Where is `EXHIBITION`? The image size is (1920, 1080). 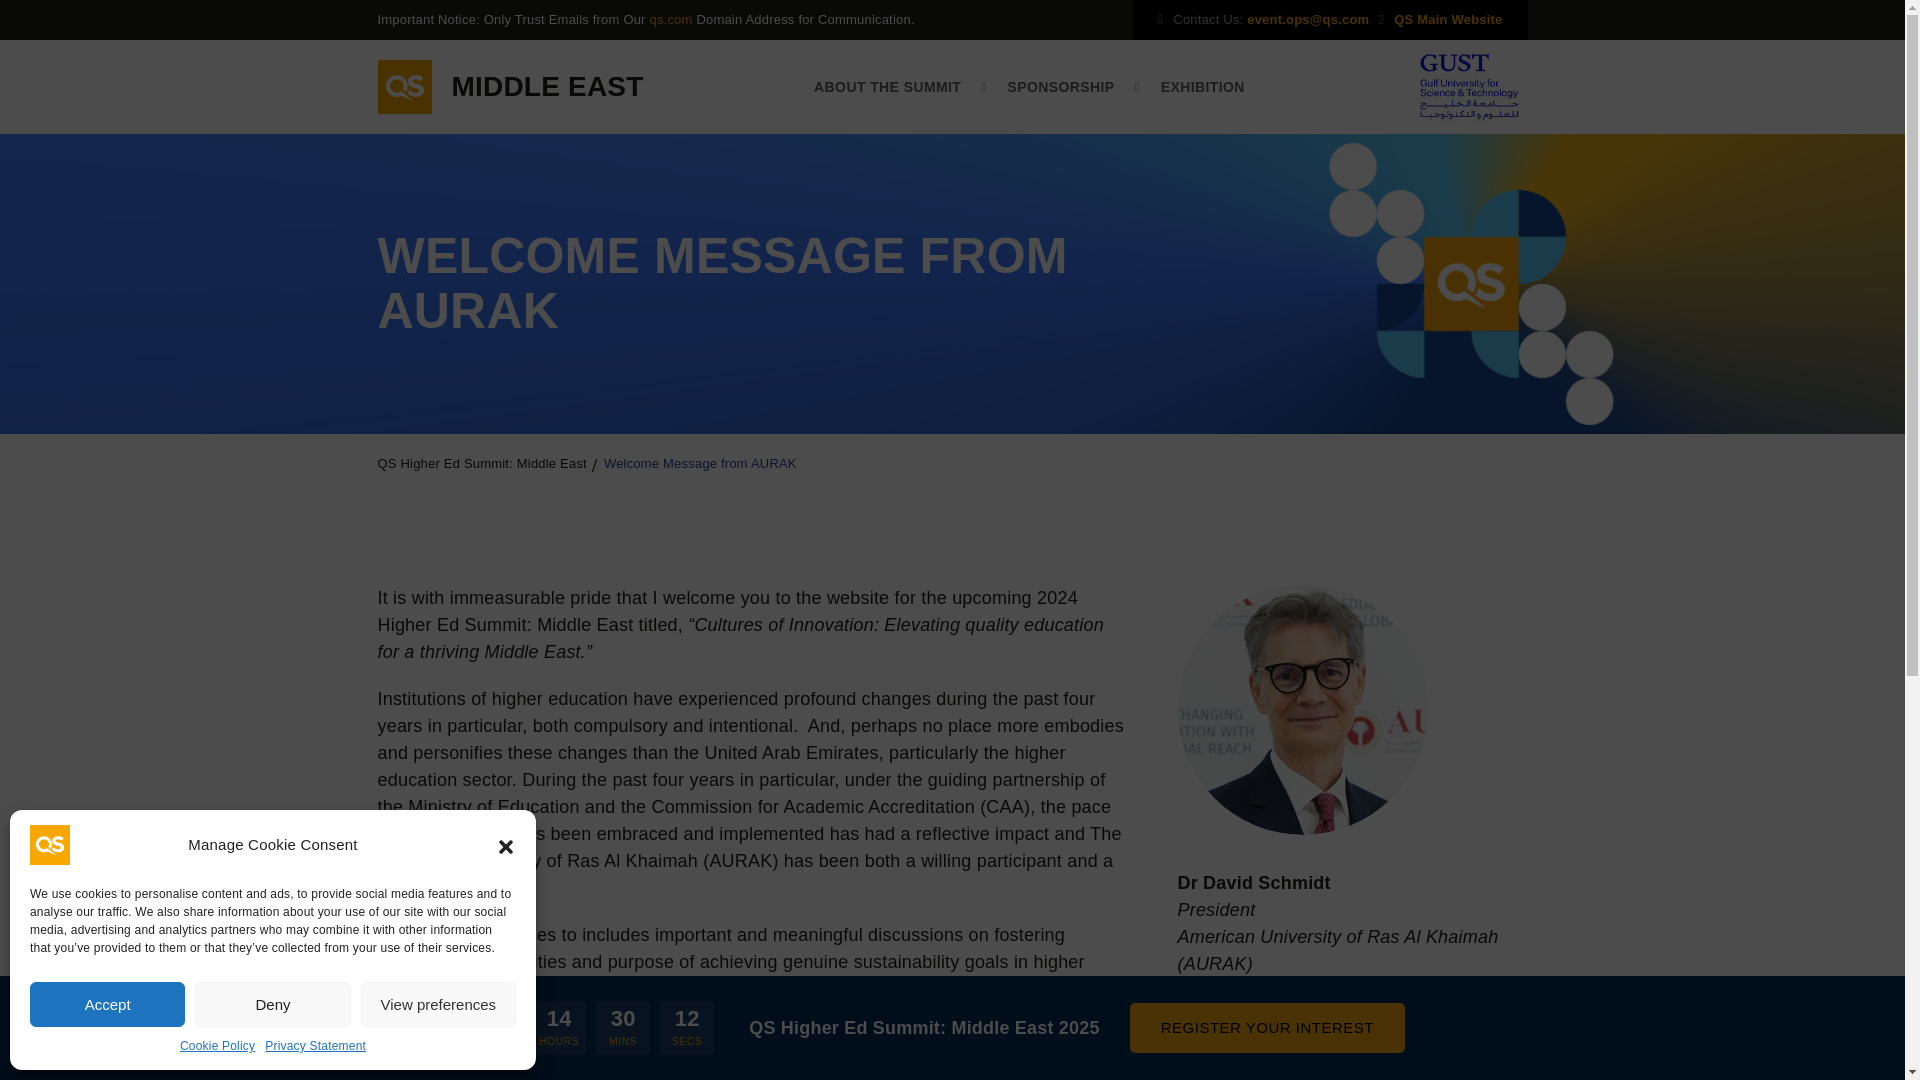 EXHIBITION is located at coordinates (1202, 86).